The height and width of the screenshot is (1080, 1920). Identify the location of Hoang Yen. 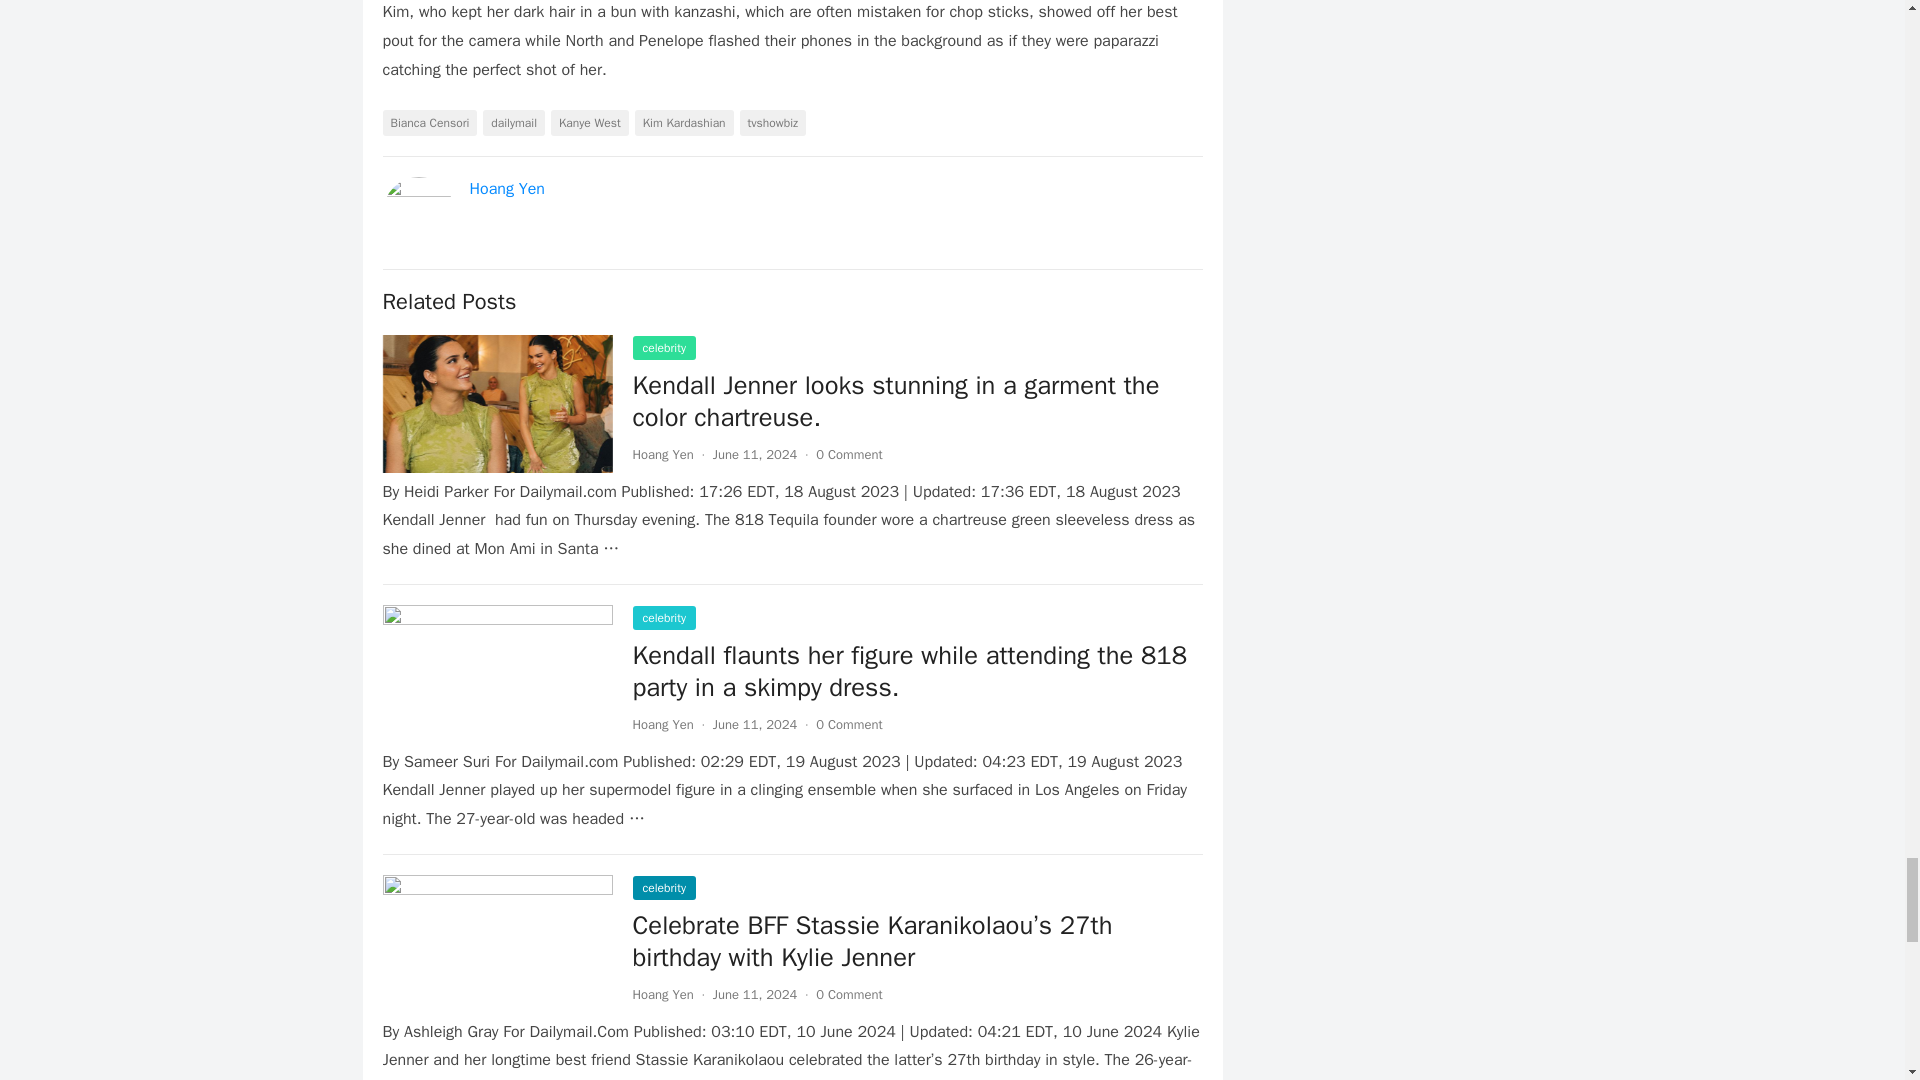
(662, 724).